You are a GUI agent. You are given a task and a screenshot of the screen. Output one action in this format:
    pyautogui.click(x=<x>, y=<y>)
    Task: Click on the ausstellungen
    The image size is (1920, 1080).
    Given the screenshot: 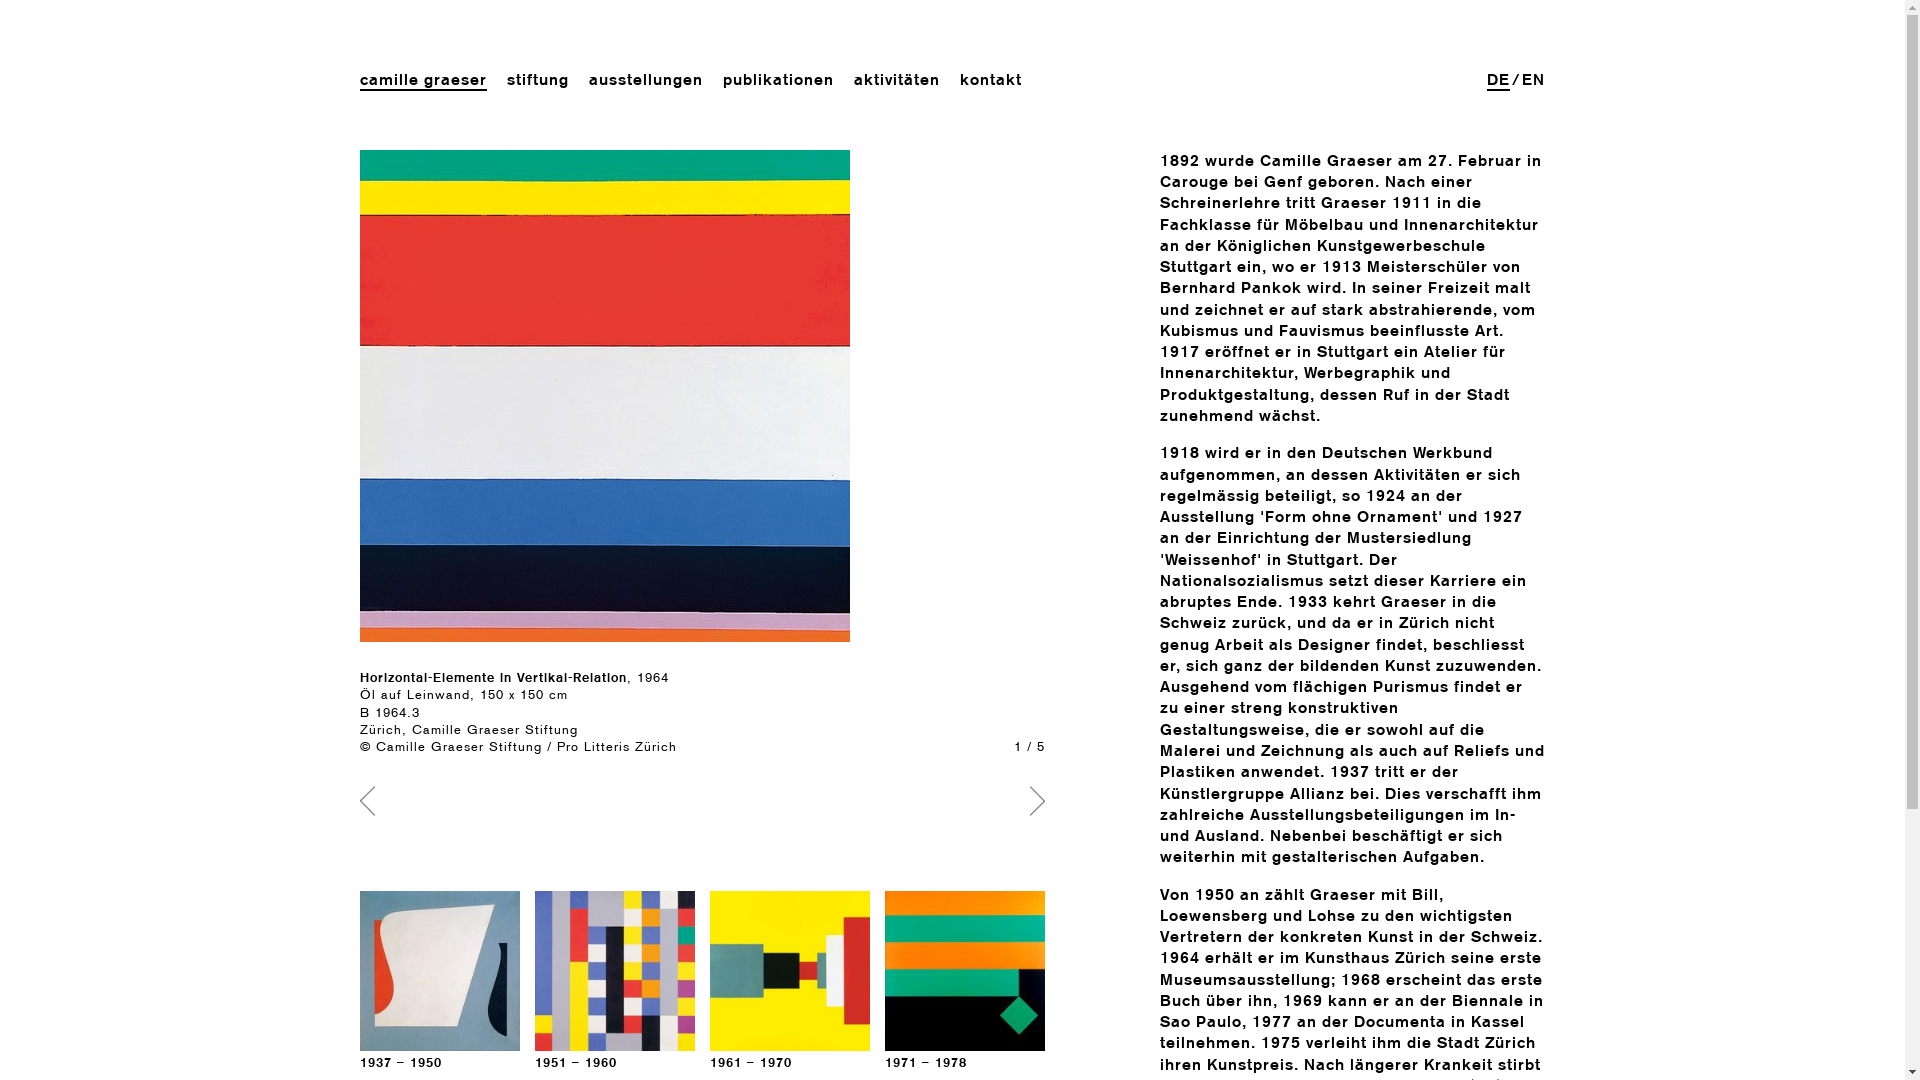 What is the action you would take?
    pyautogui.click(x=646, y=80)
    